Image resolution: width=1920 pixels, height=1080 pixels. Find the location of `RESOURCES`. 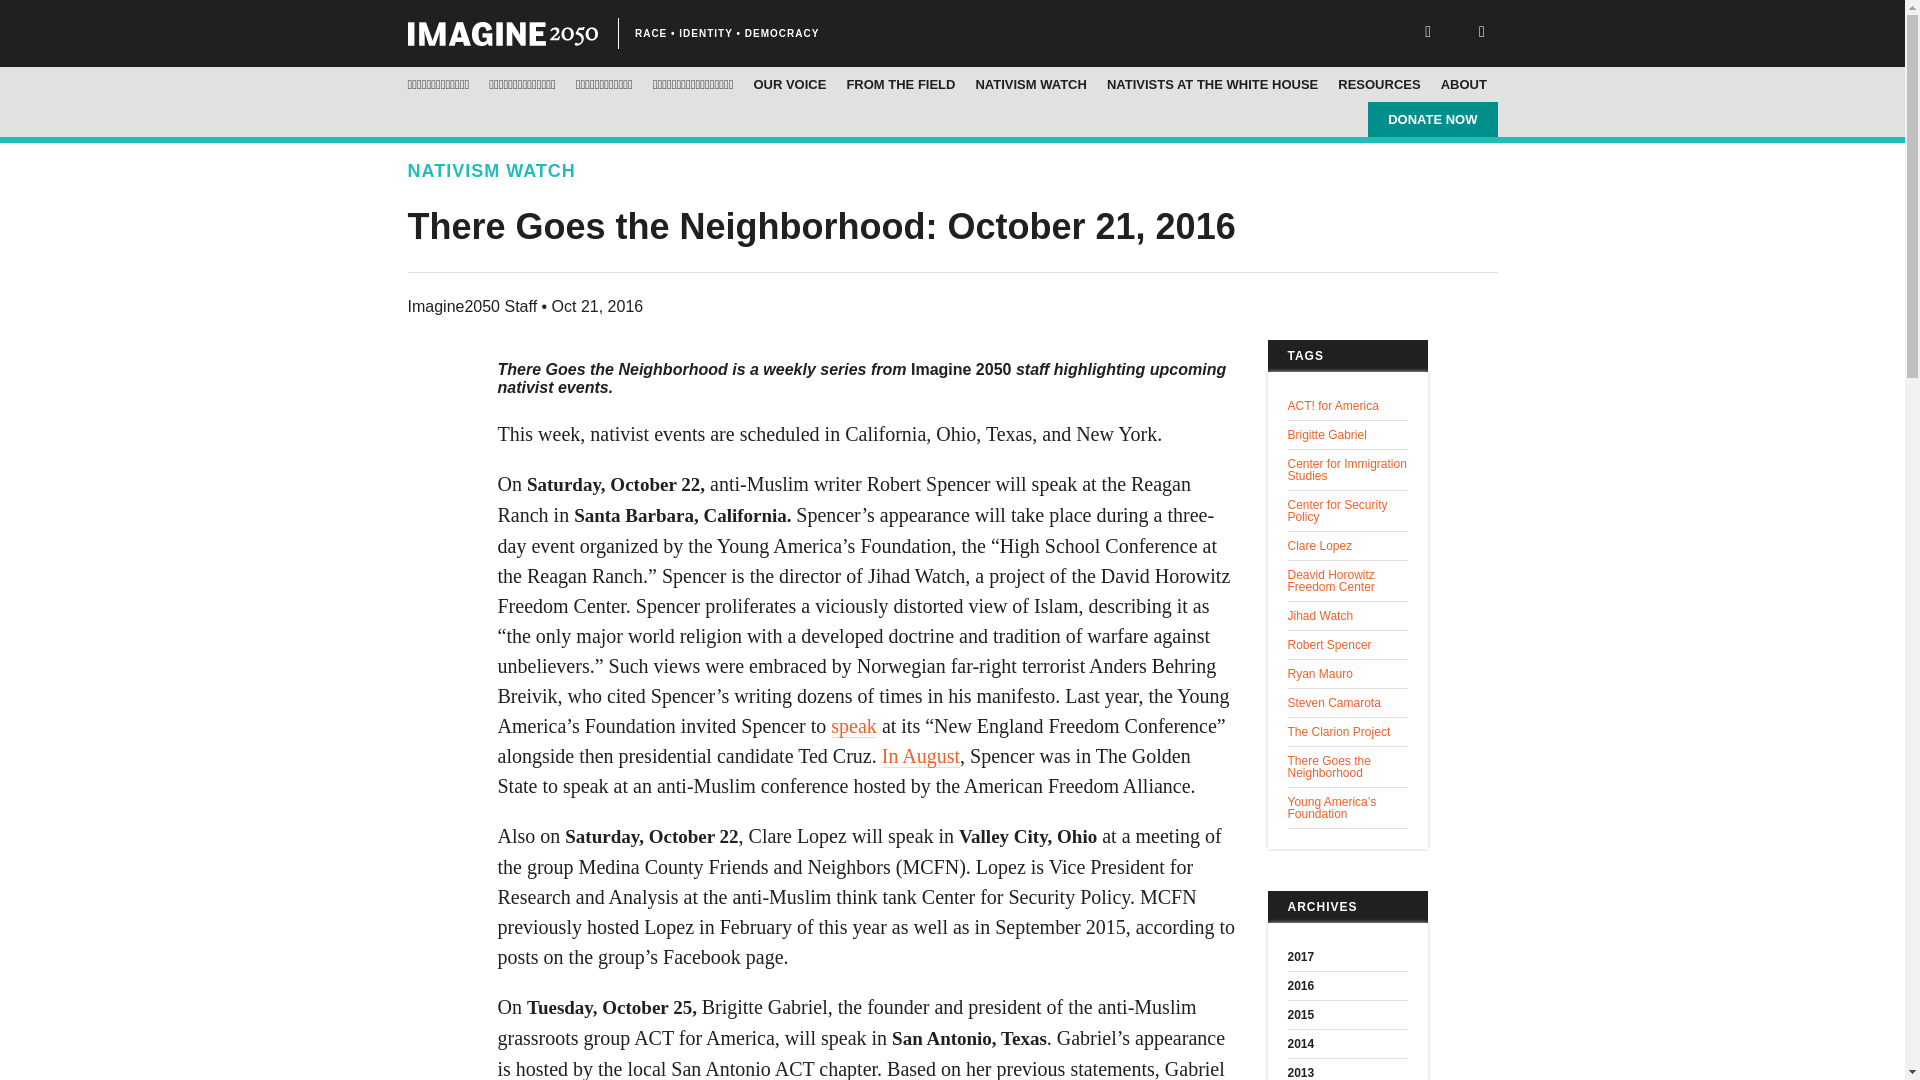

RESOURCES is located at coordinates (1379, 84).